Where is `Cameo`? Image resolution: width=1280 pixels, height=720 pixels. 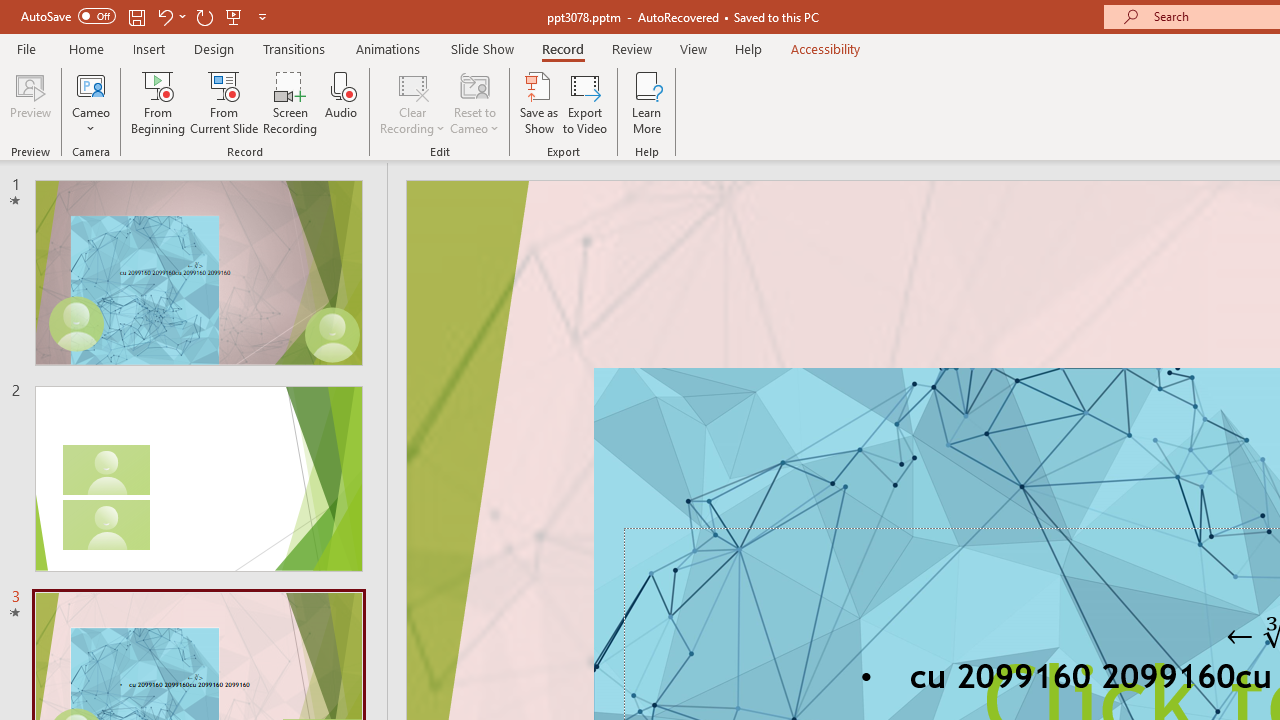 Cameo is located at coordinates (91, 102).